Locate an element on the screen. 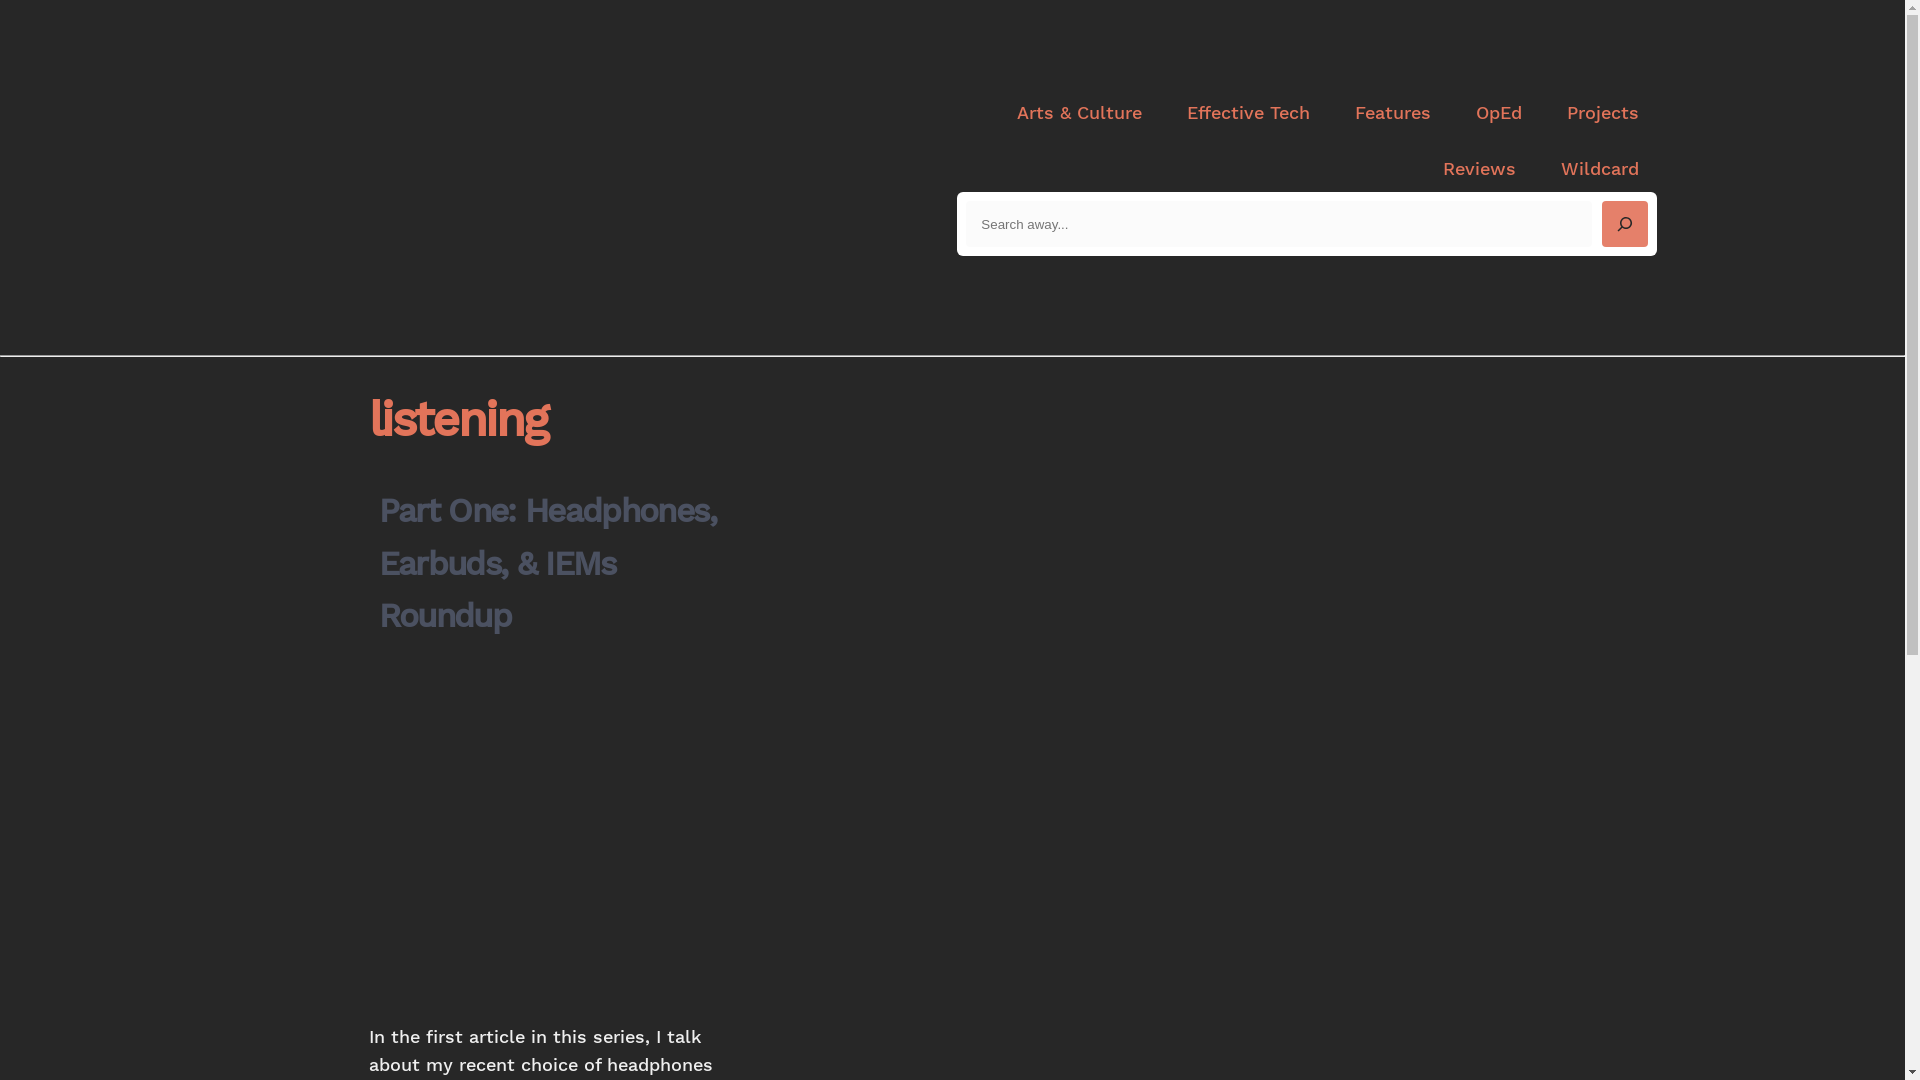  OpEd is located at coordinates (1499, 114).